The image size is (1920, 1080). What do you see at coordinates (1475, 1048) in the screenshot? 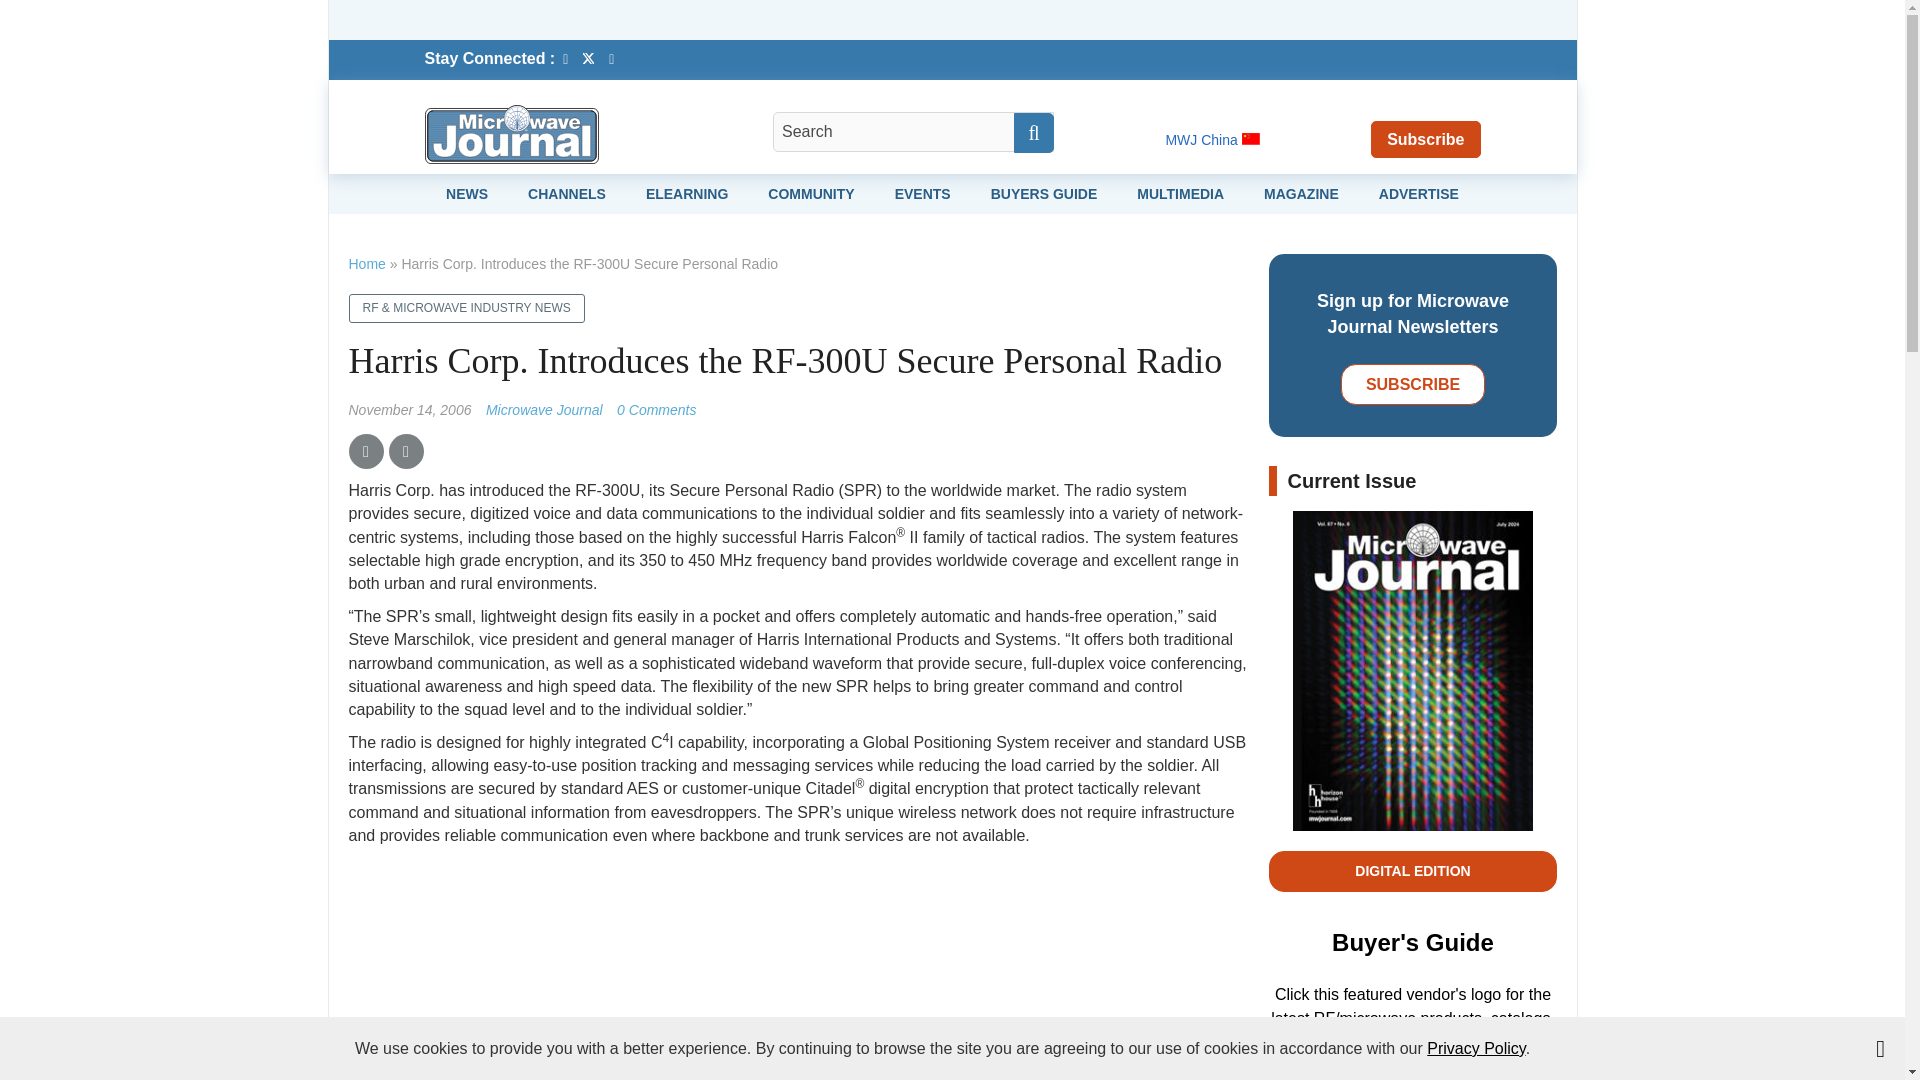
I see `Privacy Policy` at bounding box center [1475, 1048].